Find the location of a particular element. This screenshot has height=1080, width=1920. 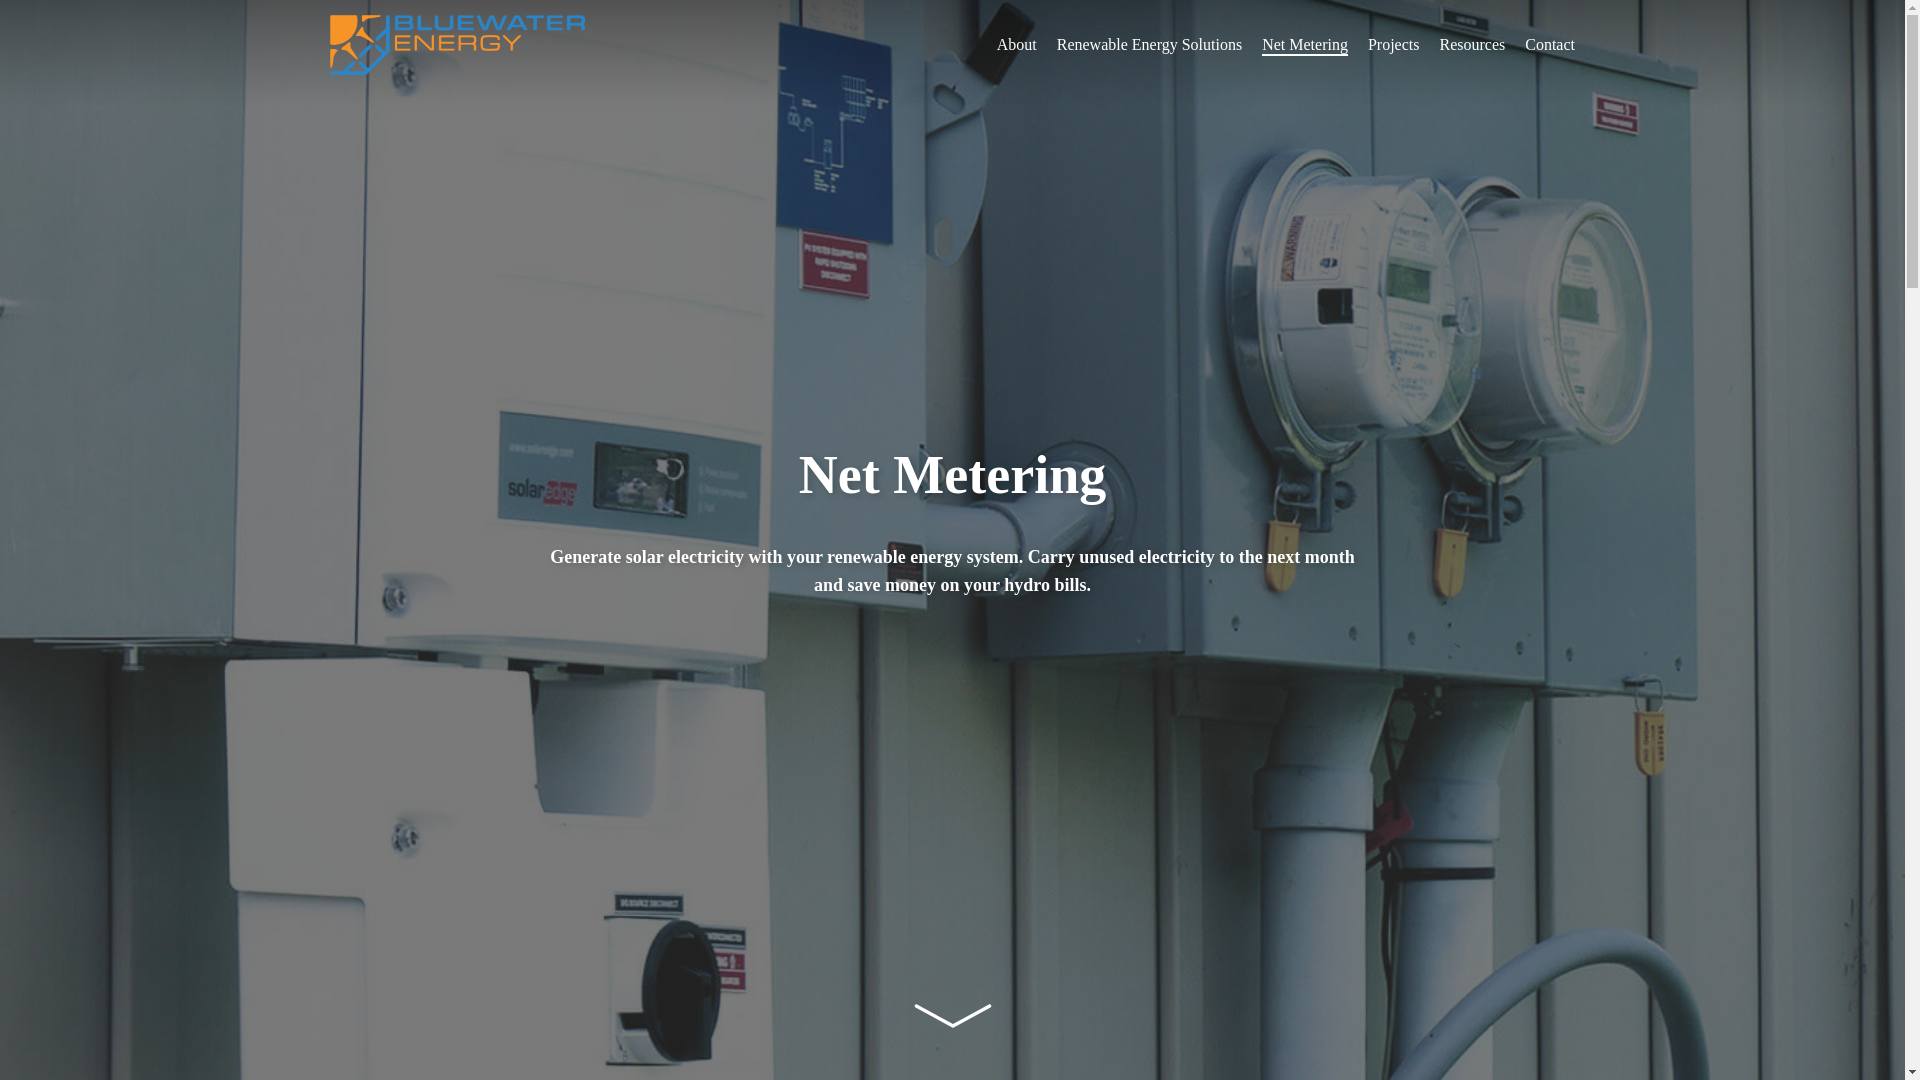

Renewable Energy Solutions is located at coordinates (1150, 44).